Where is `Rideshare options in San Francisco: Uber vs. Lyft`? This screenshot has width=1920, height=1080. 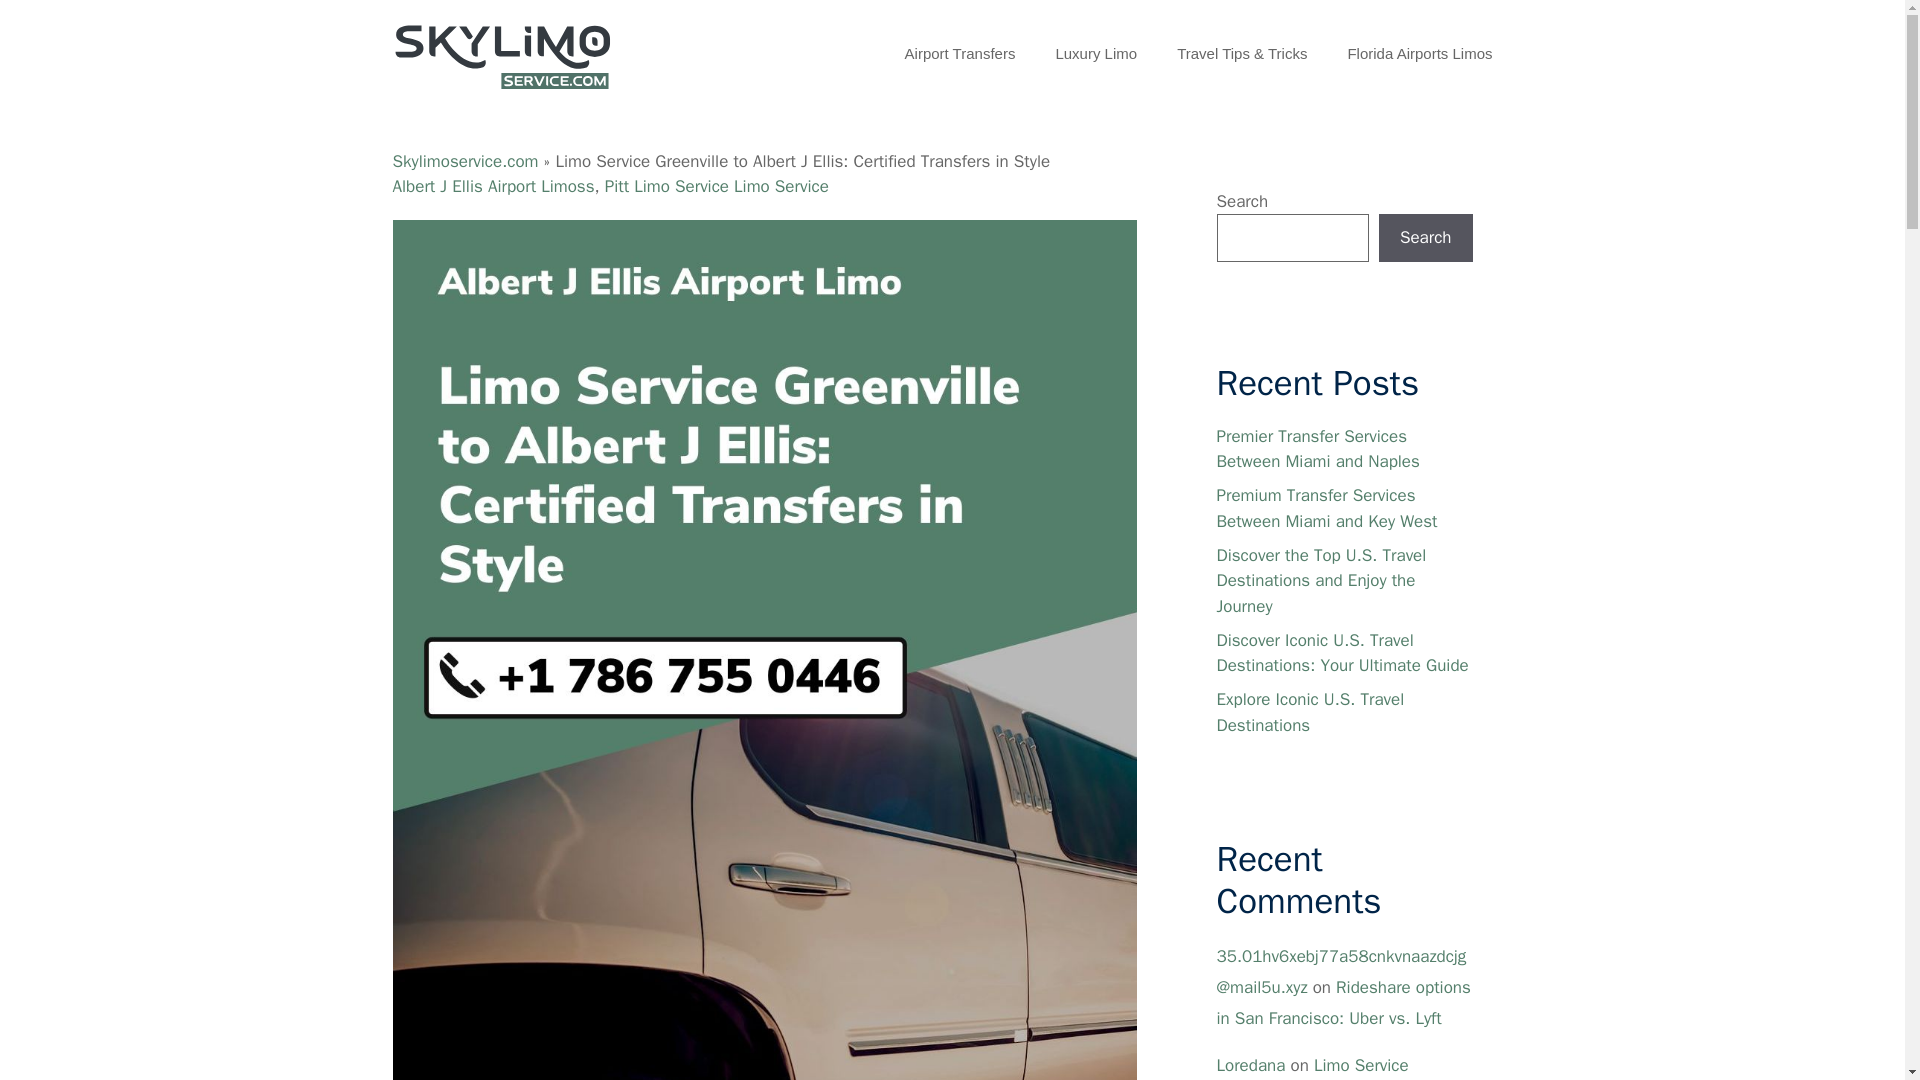
Rideshare options in San Francisco: Uber vs. Lyft is located at coordinates (1342, 1003).